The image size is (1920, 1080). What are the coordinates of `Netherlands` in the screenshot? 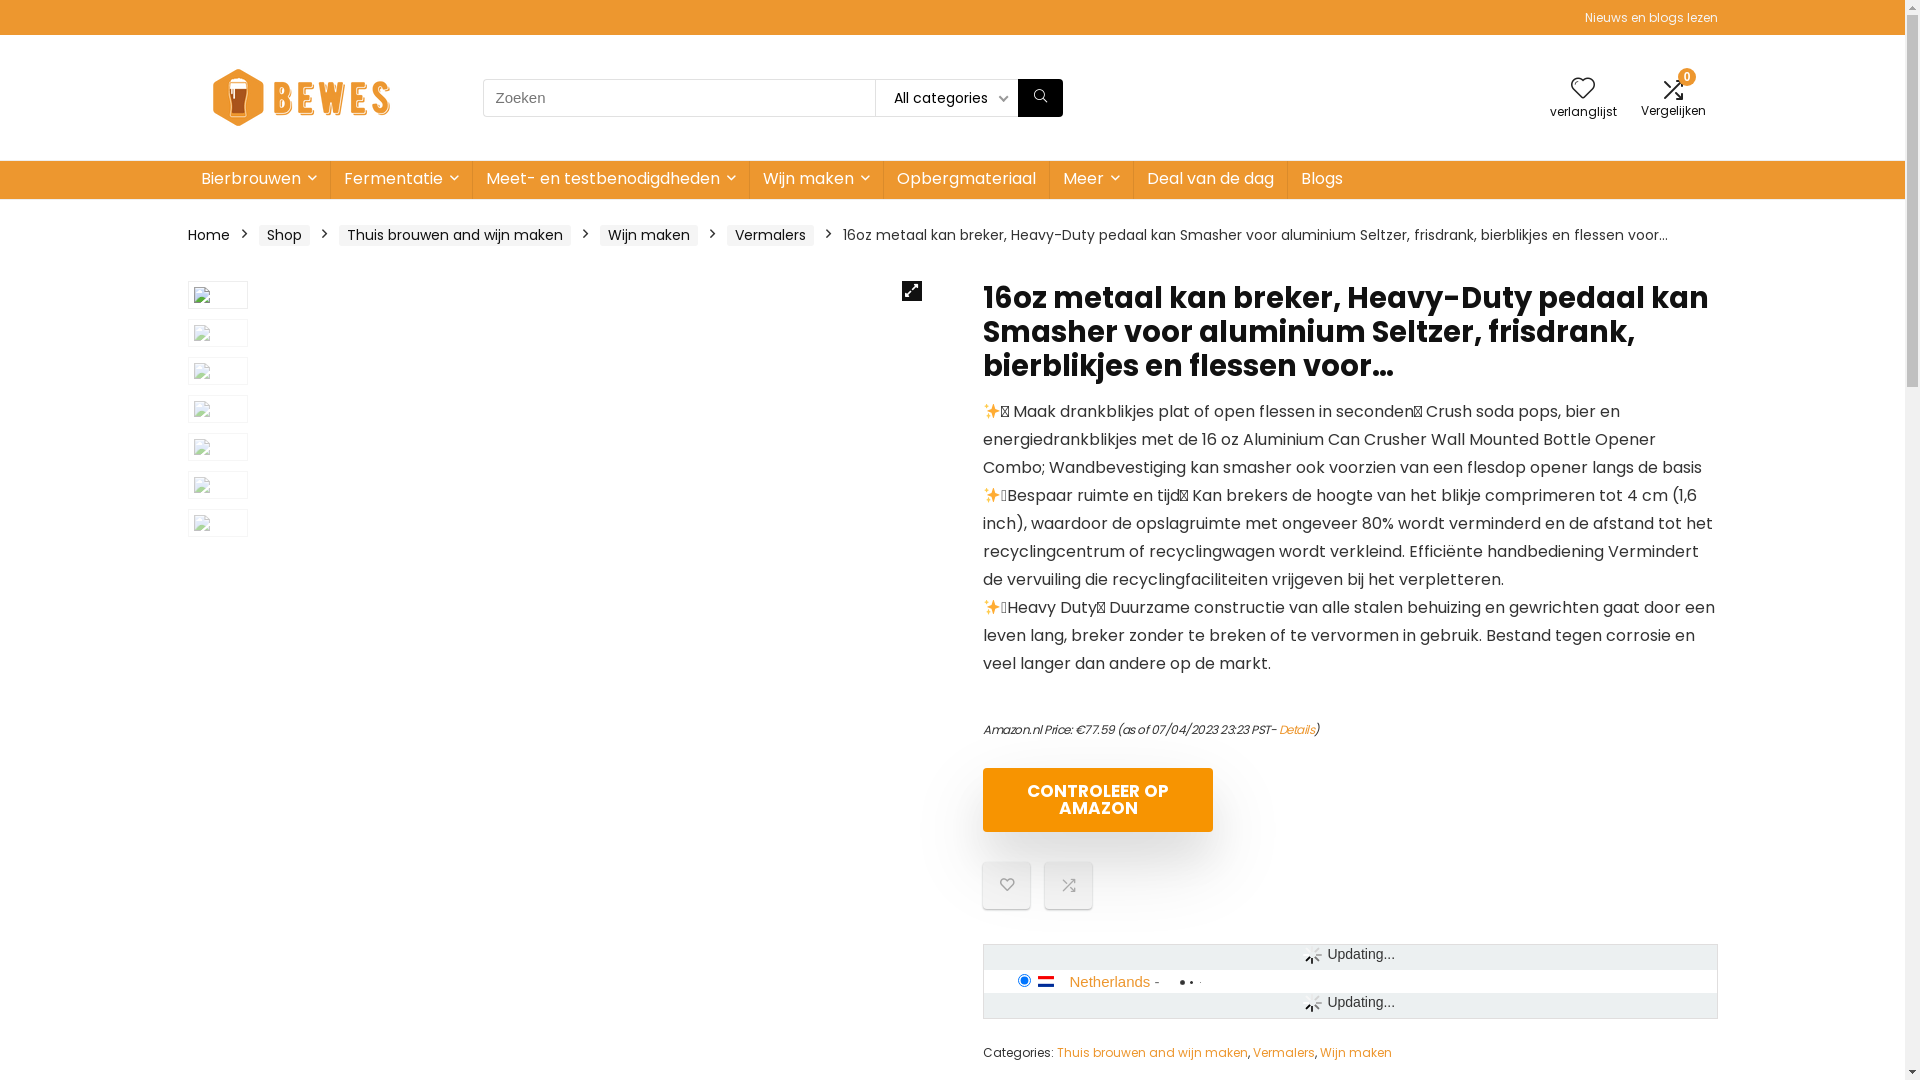 It's located at (1054, 982).